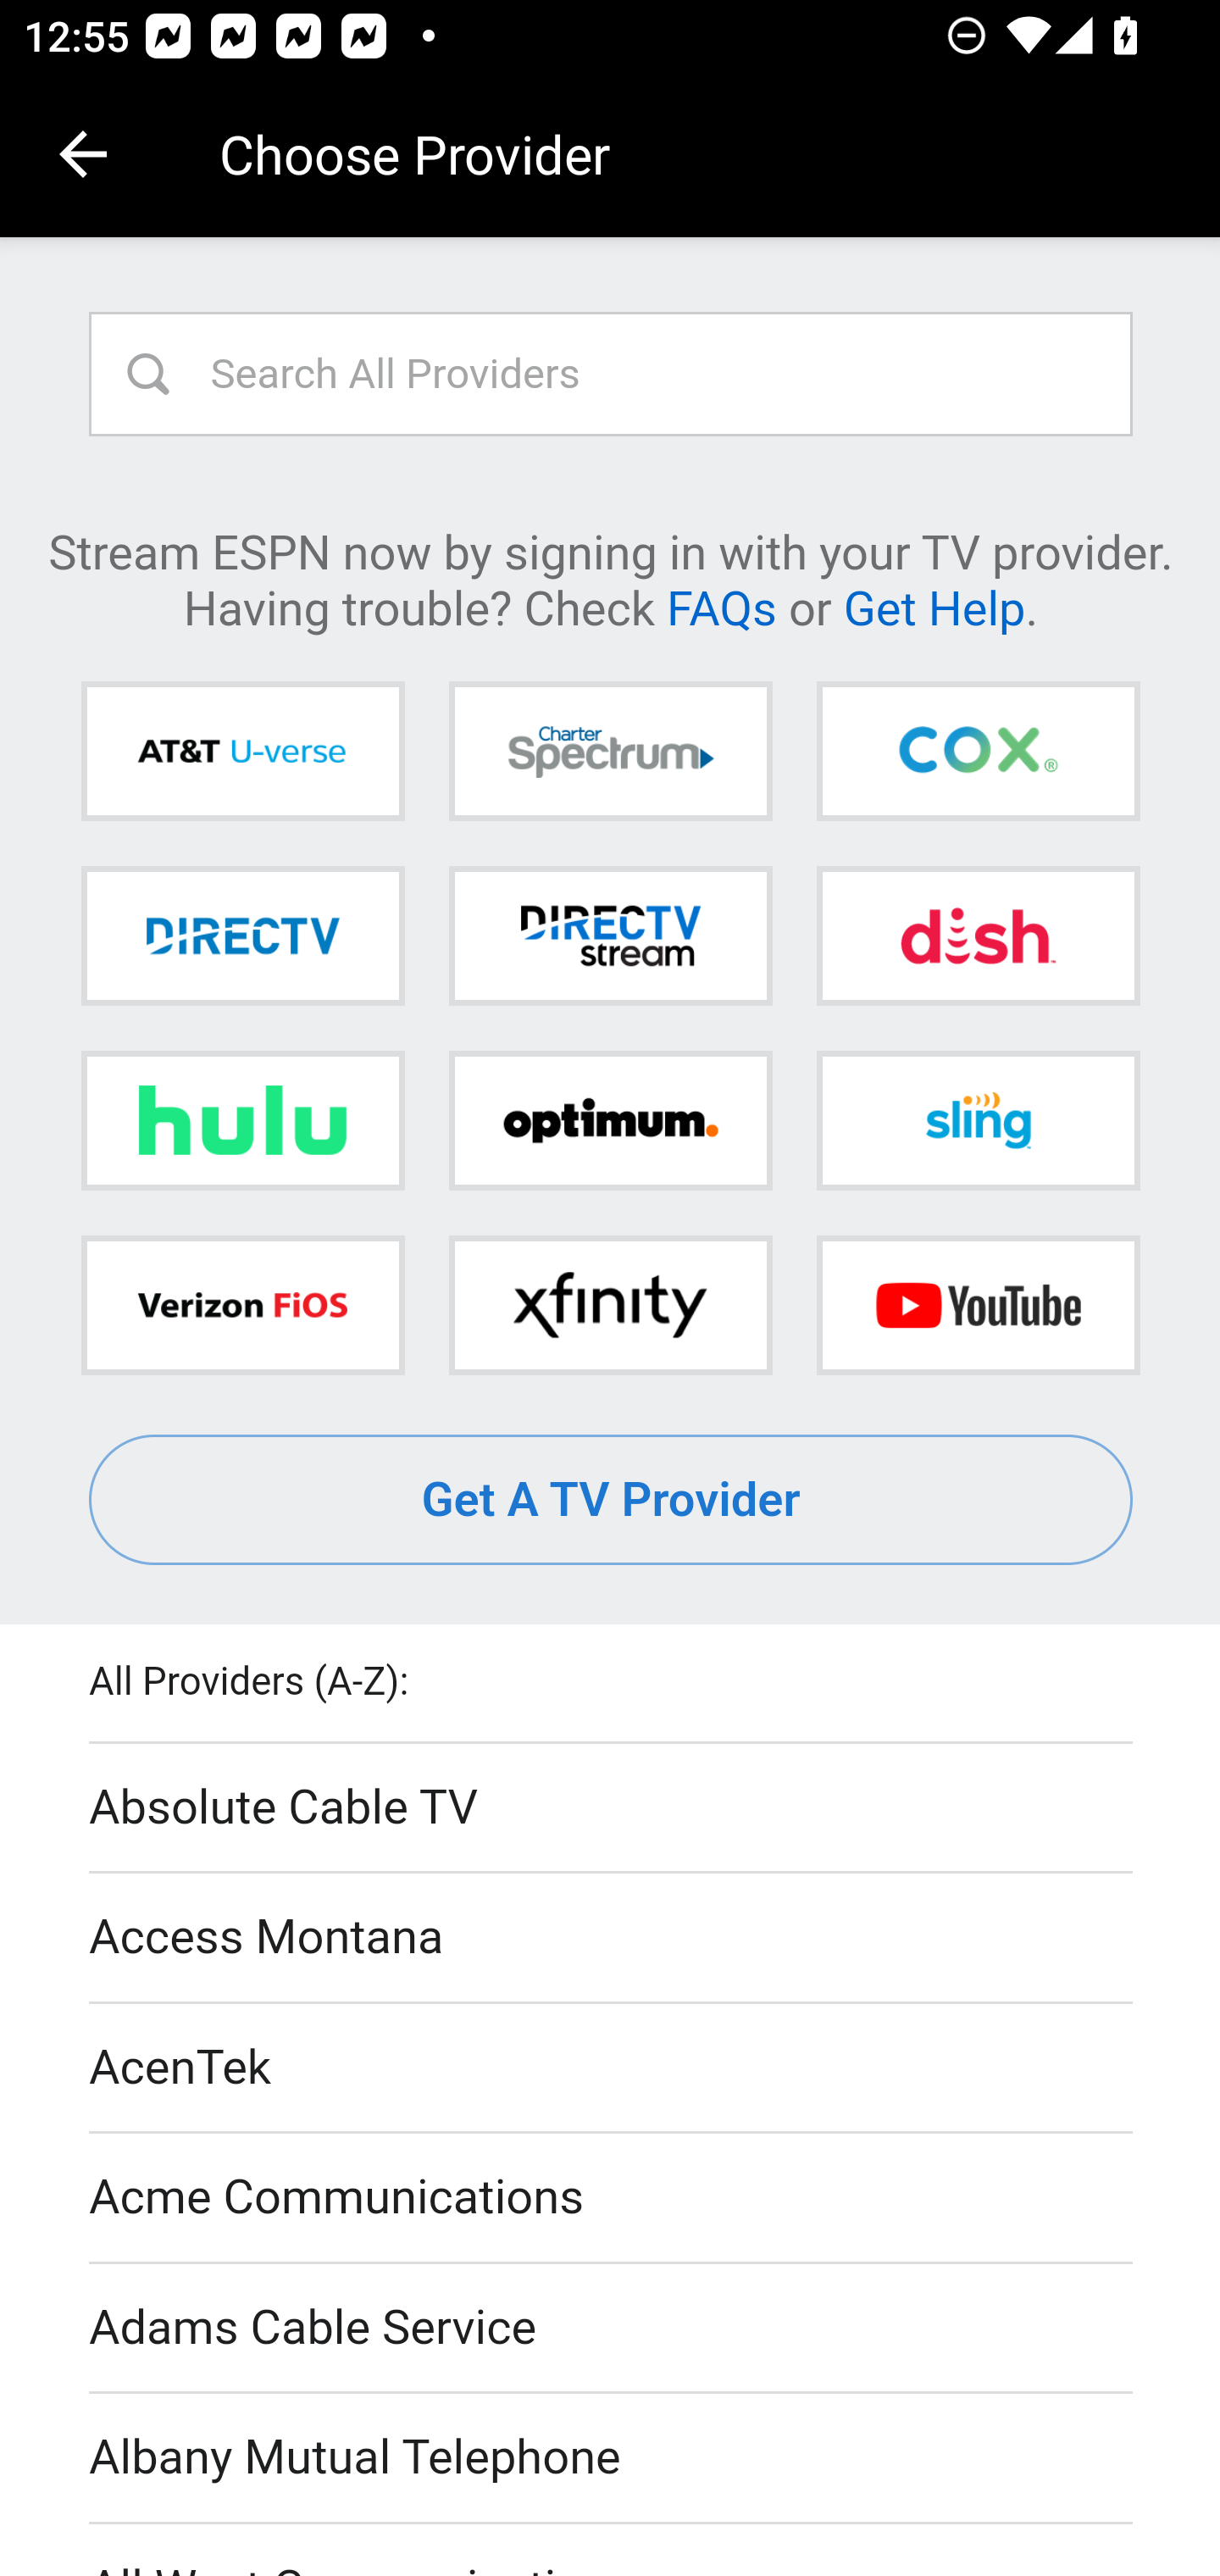 The height and width of the screenshot is (2576, 1220). Describe the element at coordinates (610, 1305) in the screenshot. I see `Xfinity` at that location.